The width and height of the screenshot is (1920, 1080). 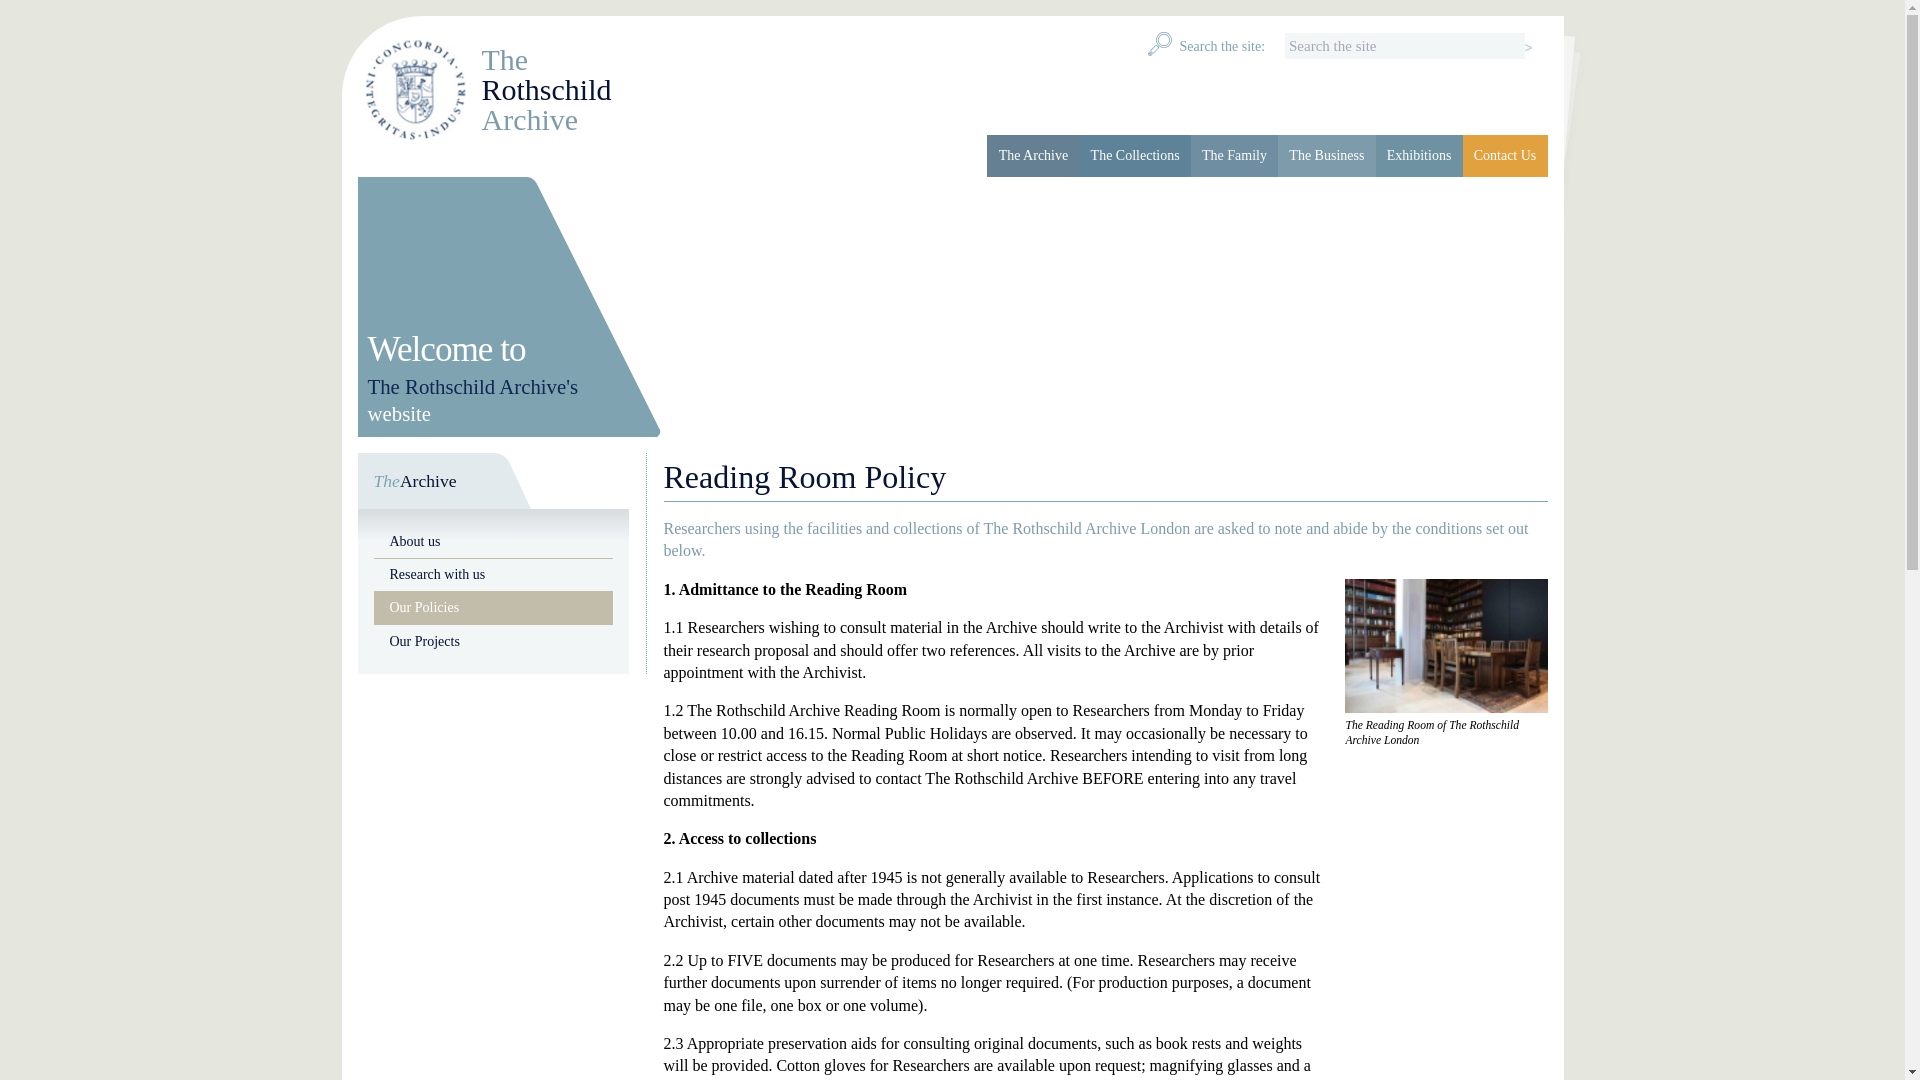 What do you see at coordinates (1420, 156) in the screenshot?
I see `Exhibitions` at bounding box center [1420, 156].